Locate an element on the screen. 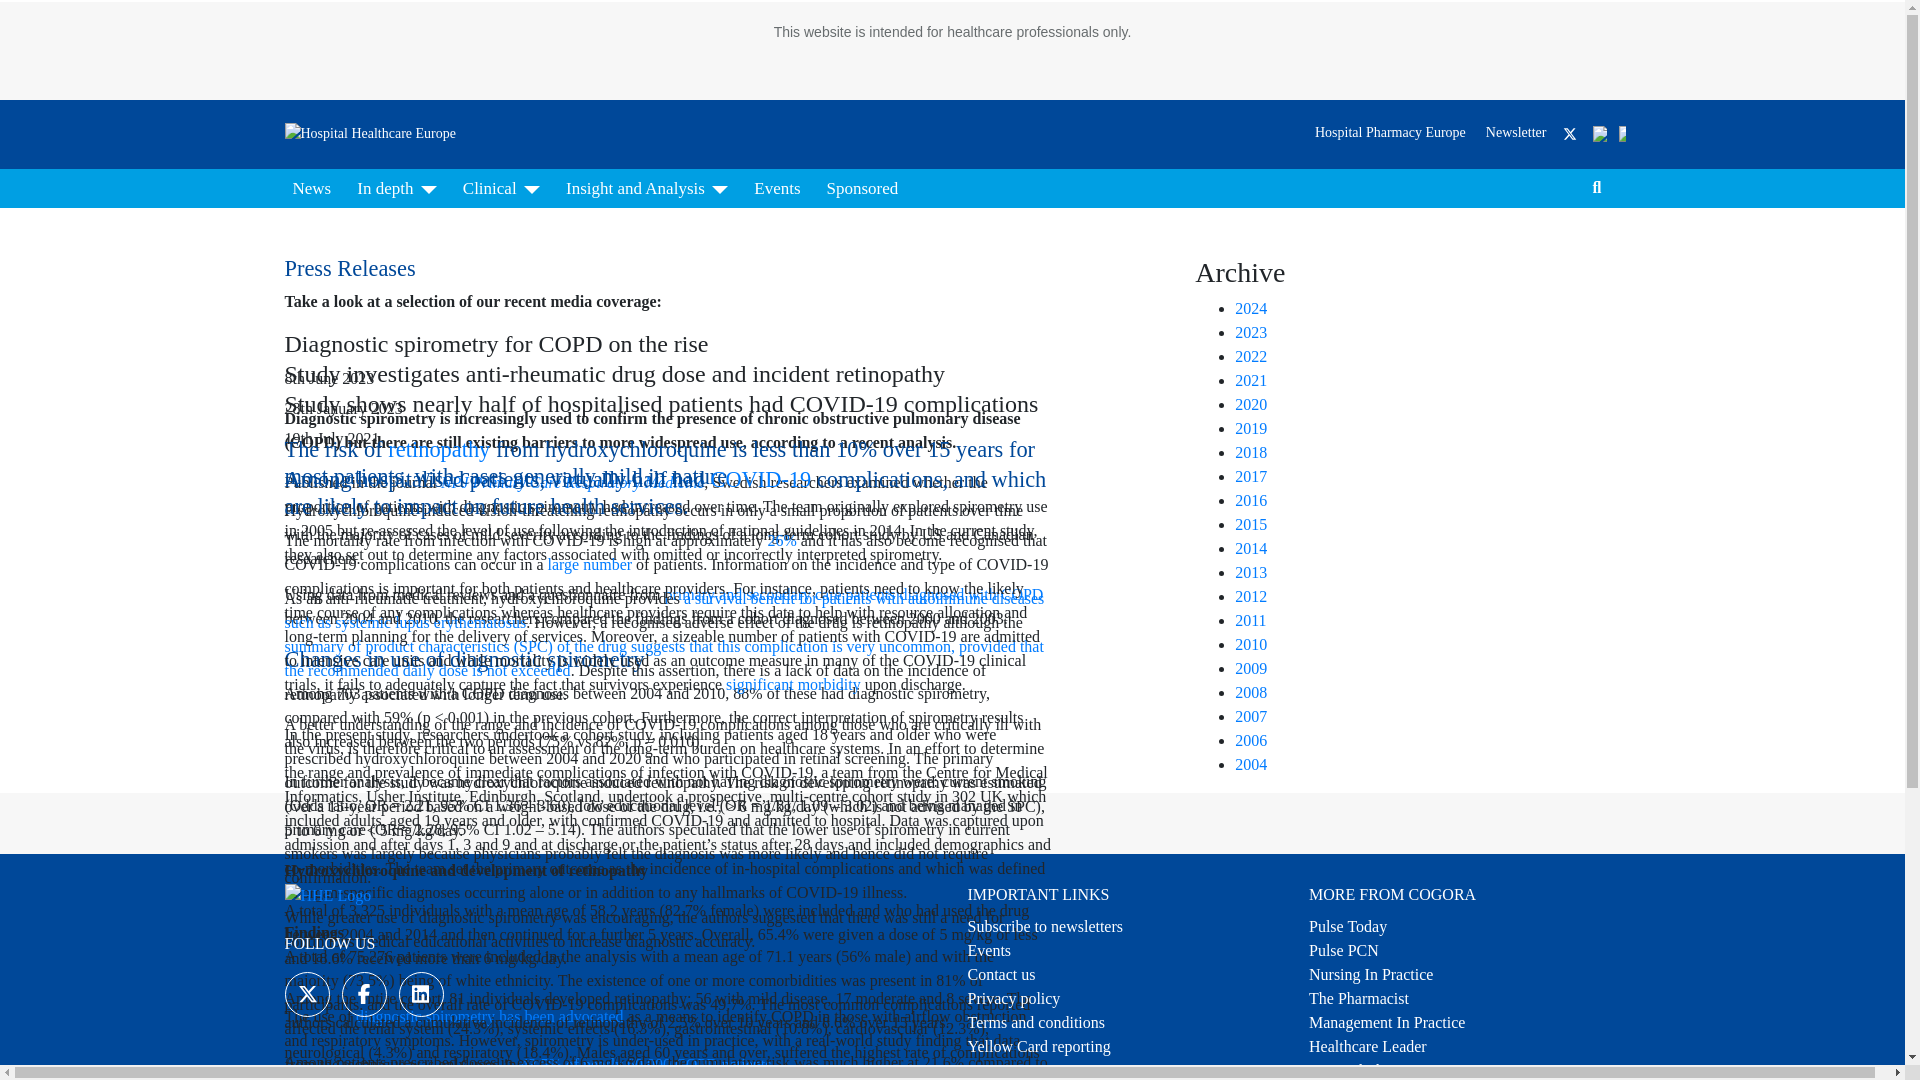 The image size is (1920, 1080). Management In Practice is located at coordinates (1386, 1022).